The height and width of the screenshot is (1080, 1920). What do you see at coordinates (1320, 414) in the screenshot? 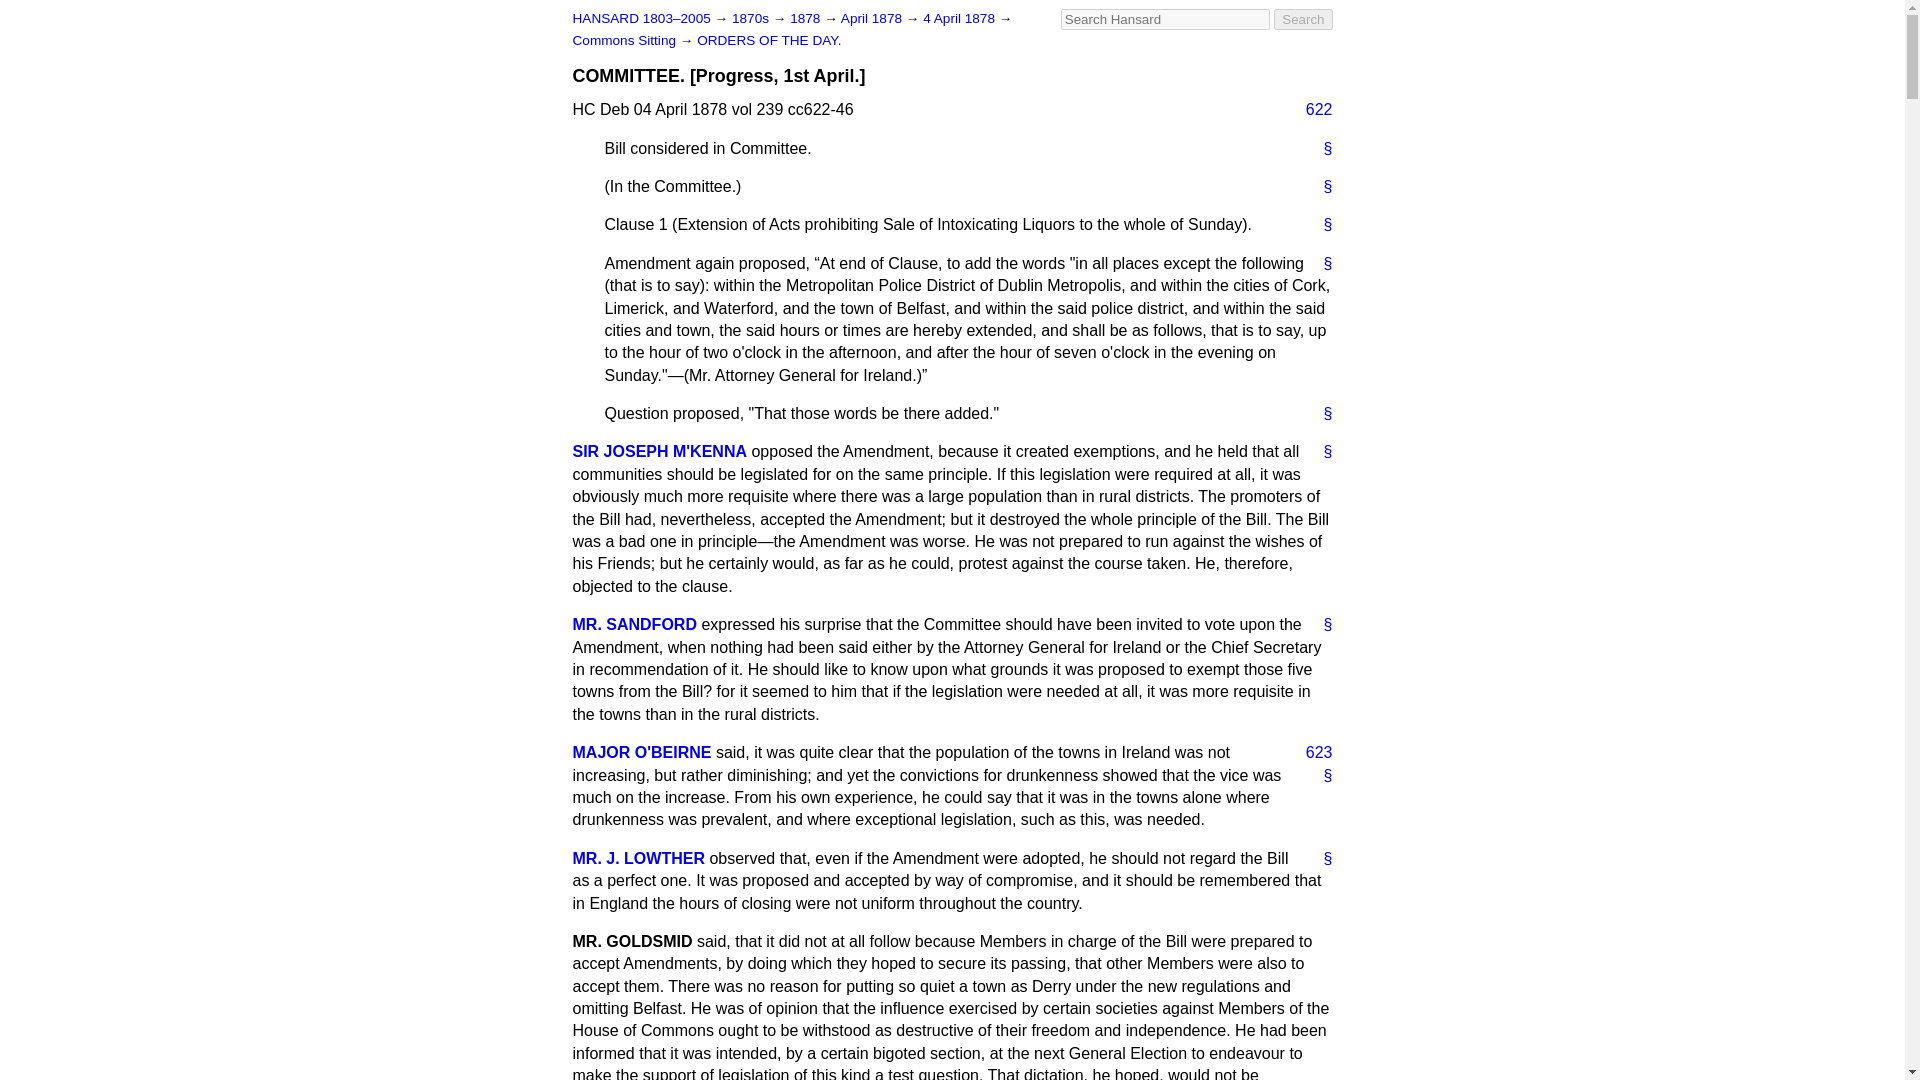
I see `Link to this contribution` at bounding box center [1320, 414].